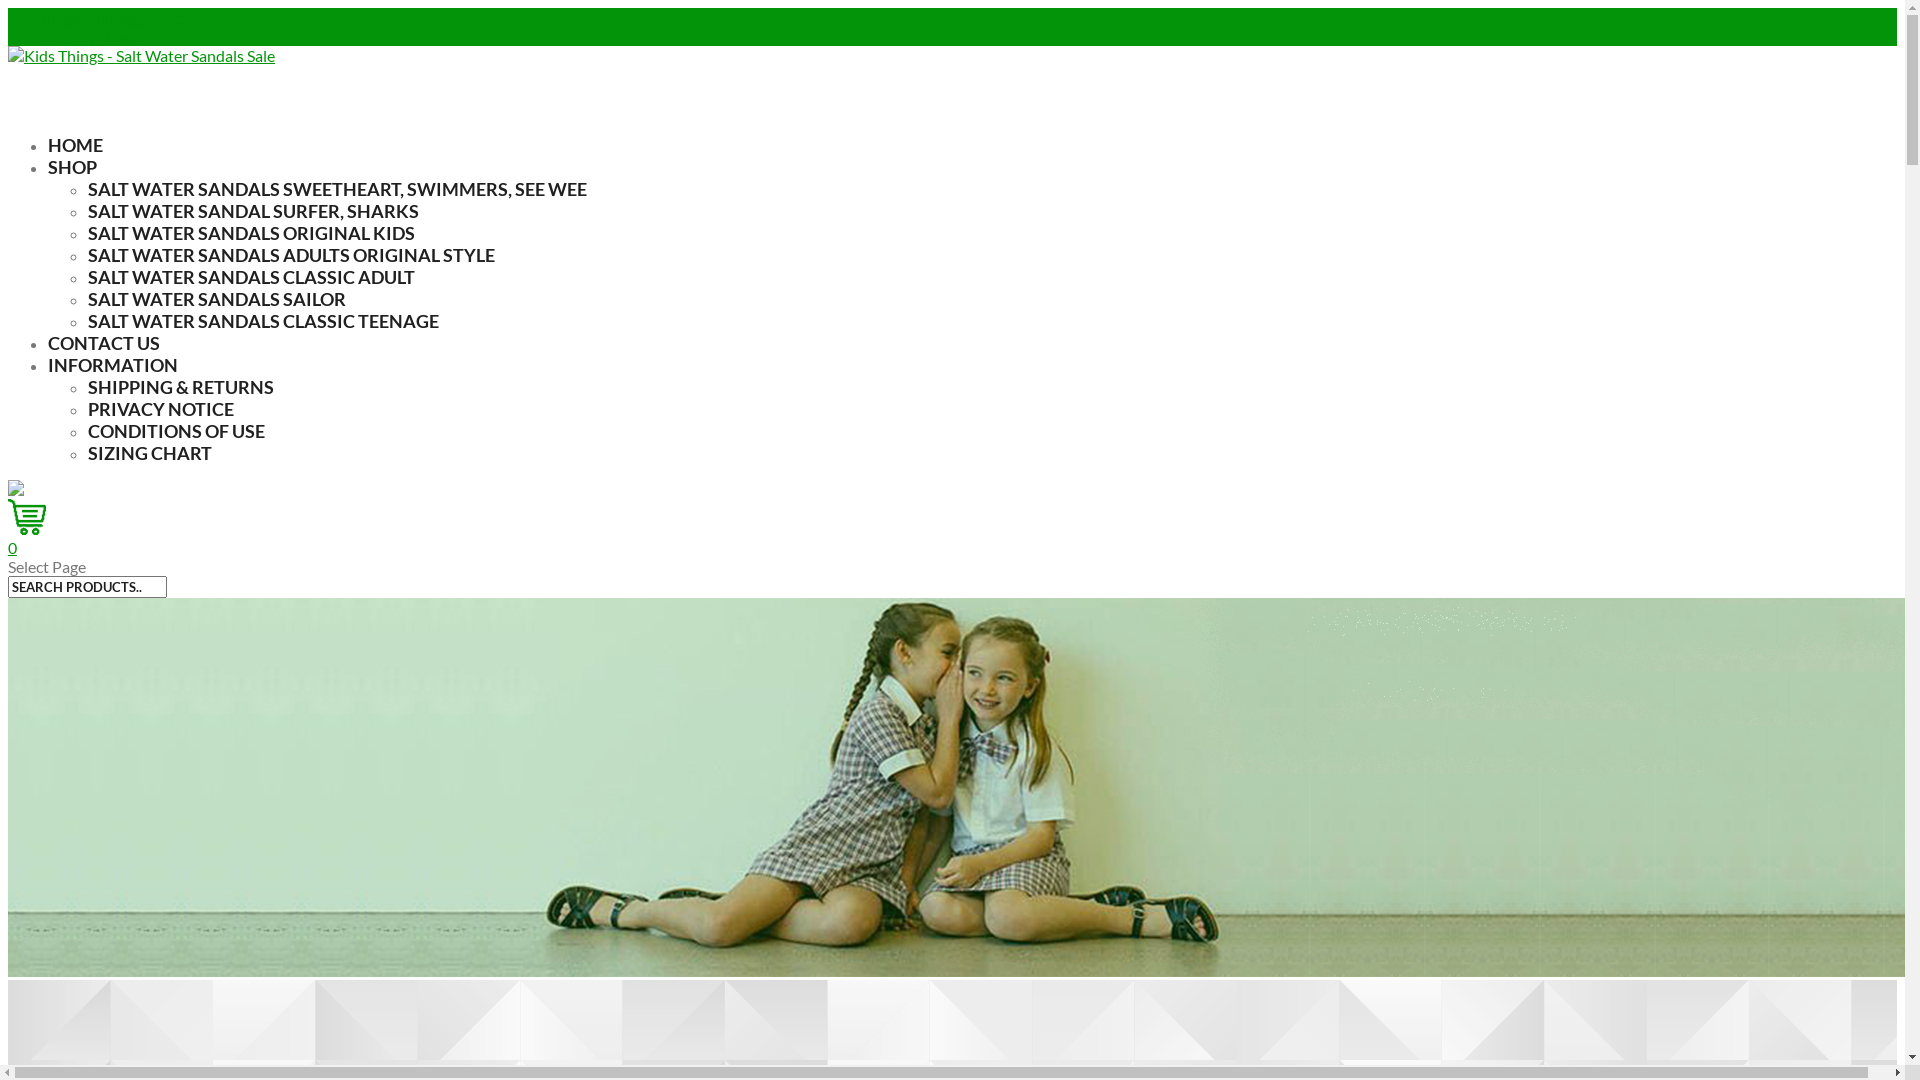  I want to click on SALT WATER SANDALS SAILOR, so click(217, 299).